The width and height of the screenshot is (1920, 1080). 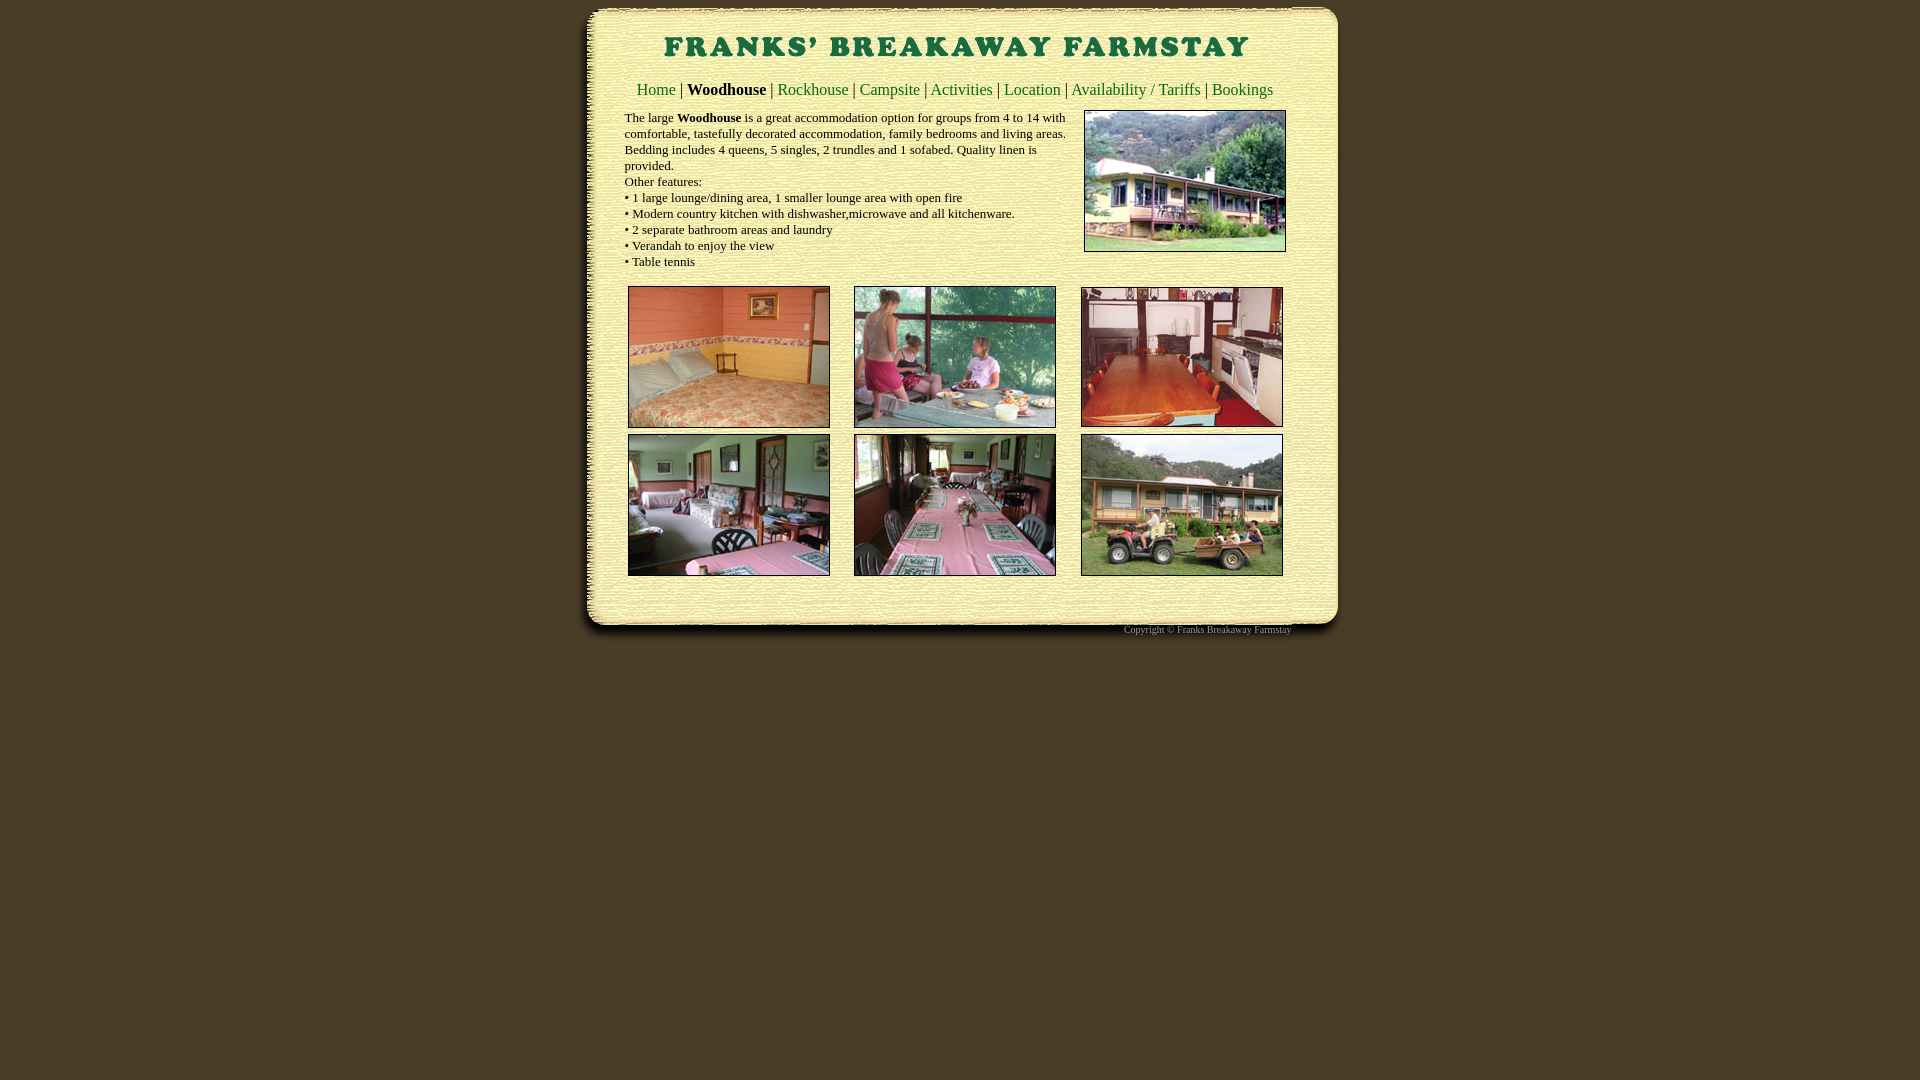 What do you see at coordinates (656, 90) in the screenshot?
I see `Home` at bounding box center [656, 90].